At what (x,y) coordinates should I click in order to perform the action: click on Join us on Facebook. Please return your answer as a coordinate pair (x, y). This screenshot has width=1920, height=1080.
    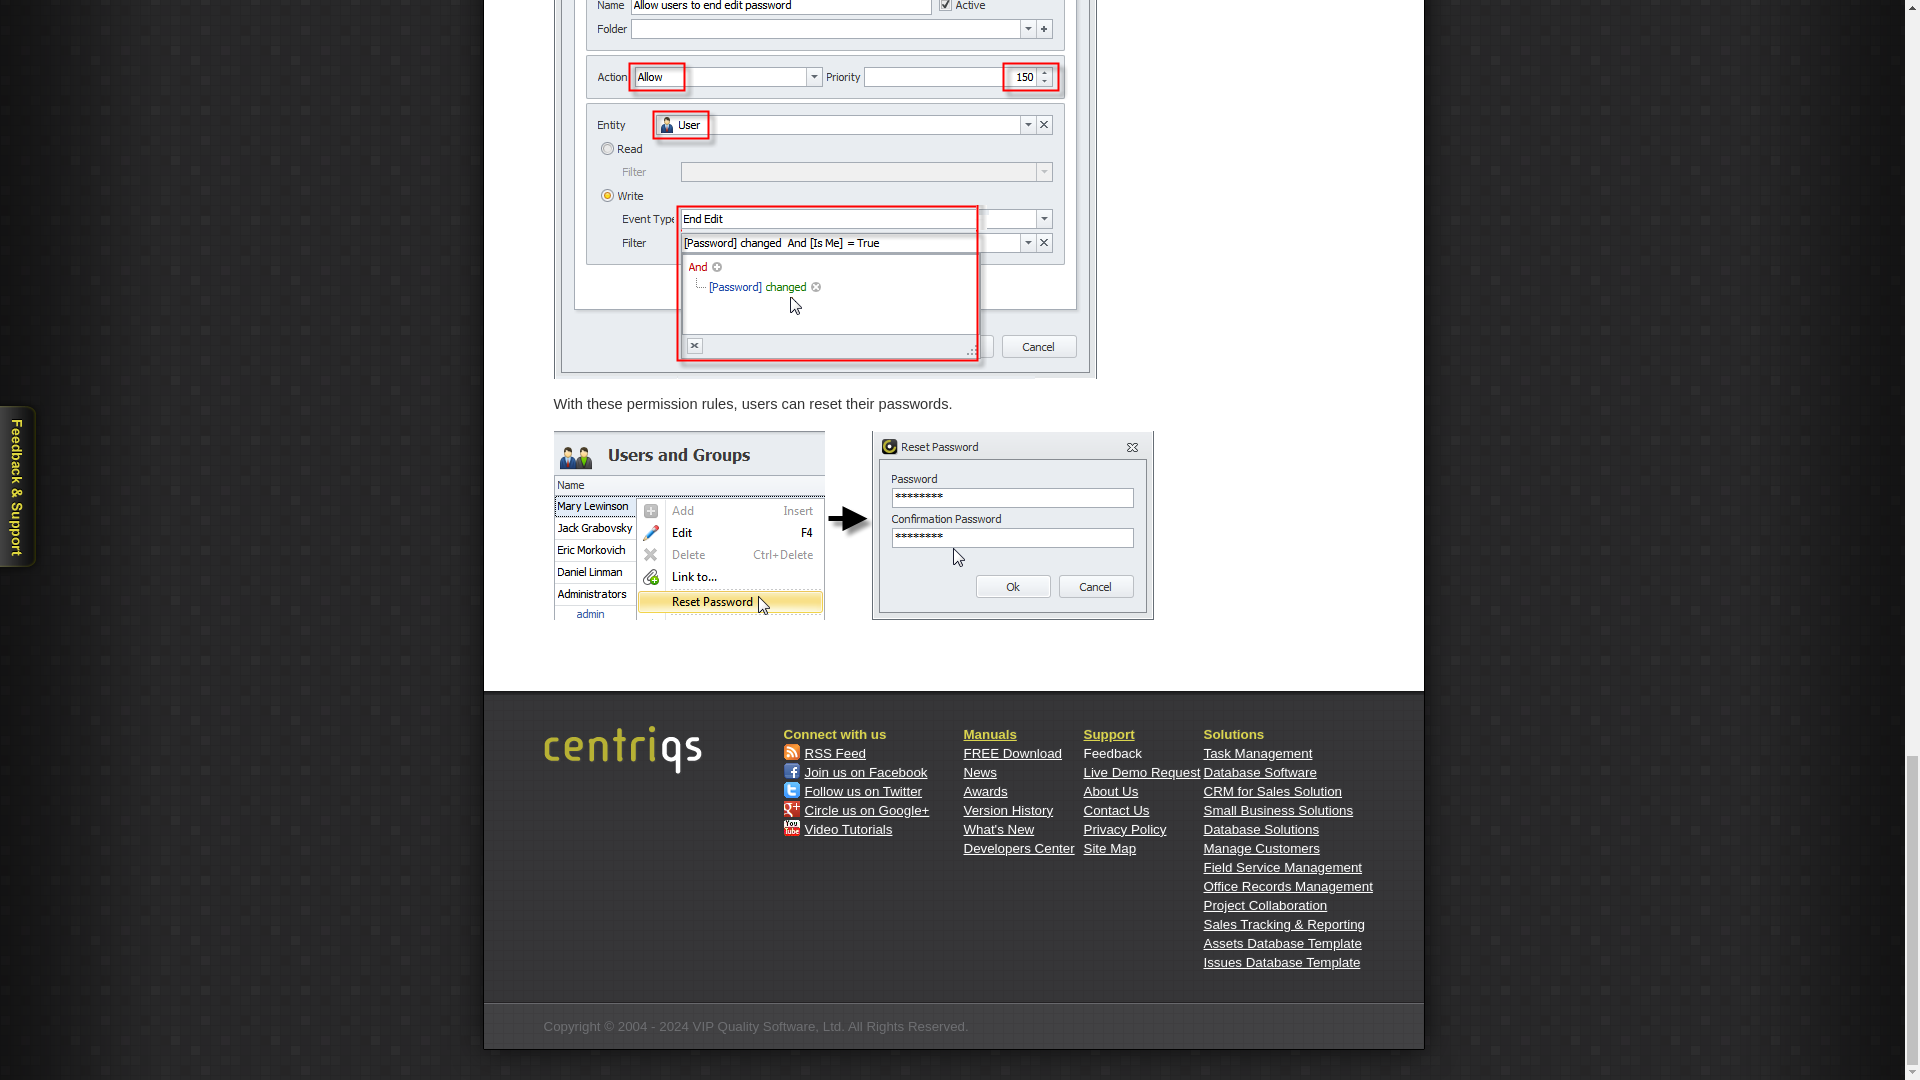
    Looking at the image, I should click on (866, 772).